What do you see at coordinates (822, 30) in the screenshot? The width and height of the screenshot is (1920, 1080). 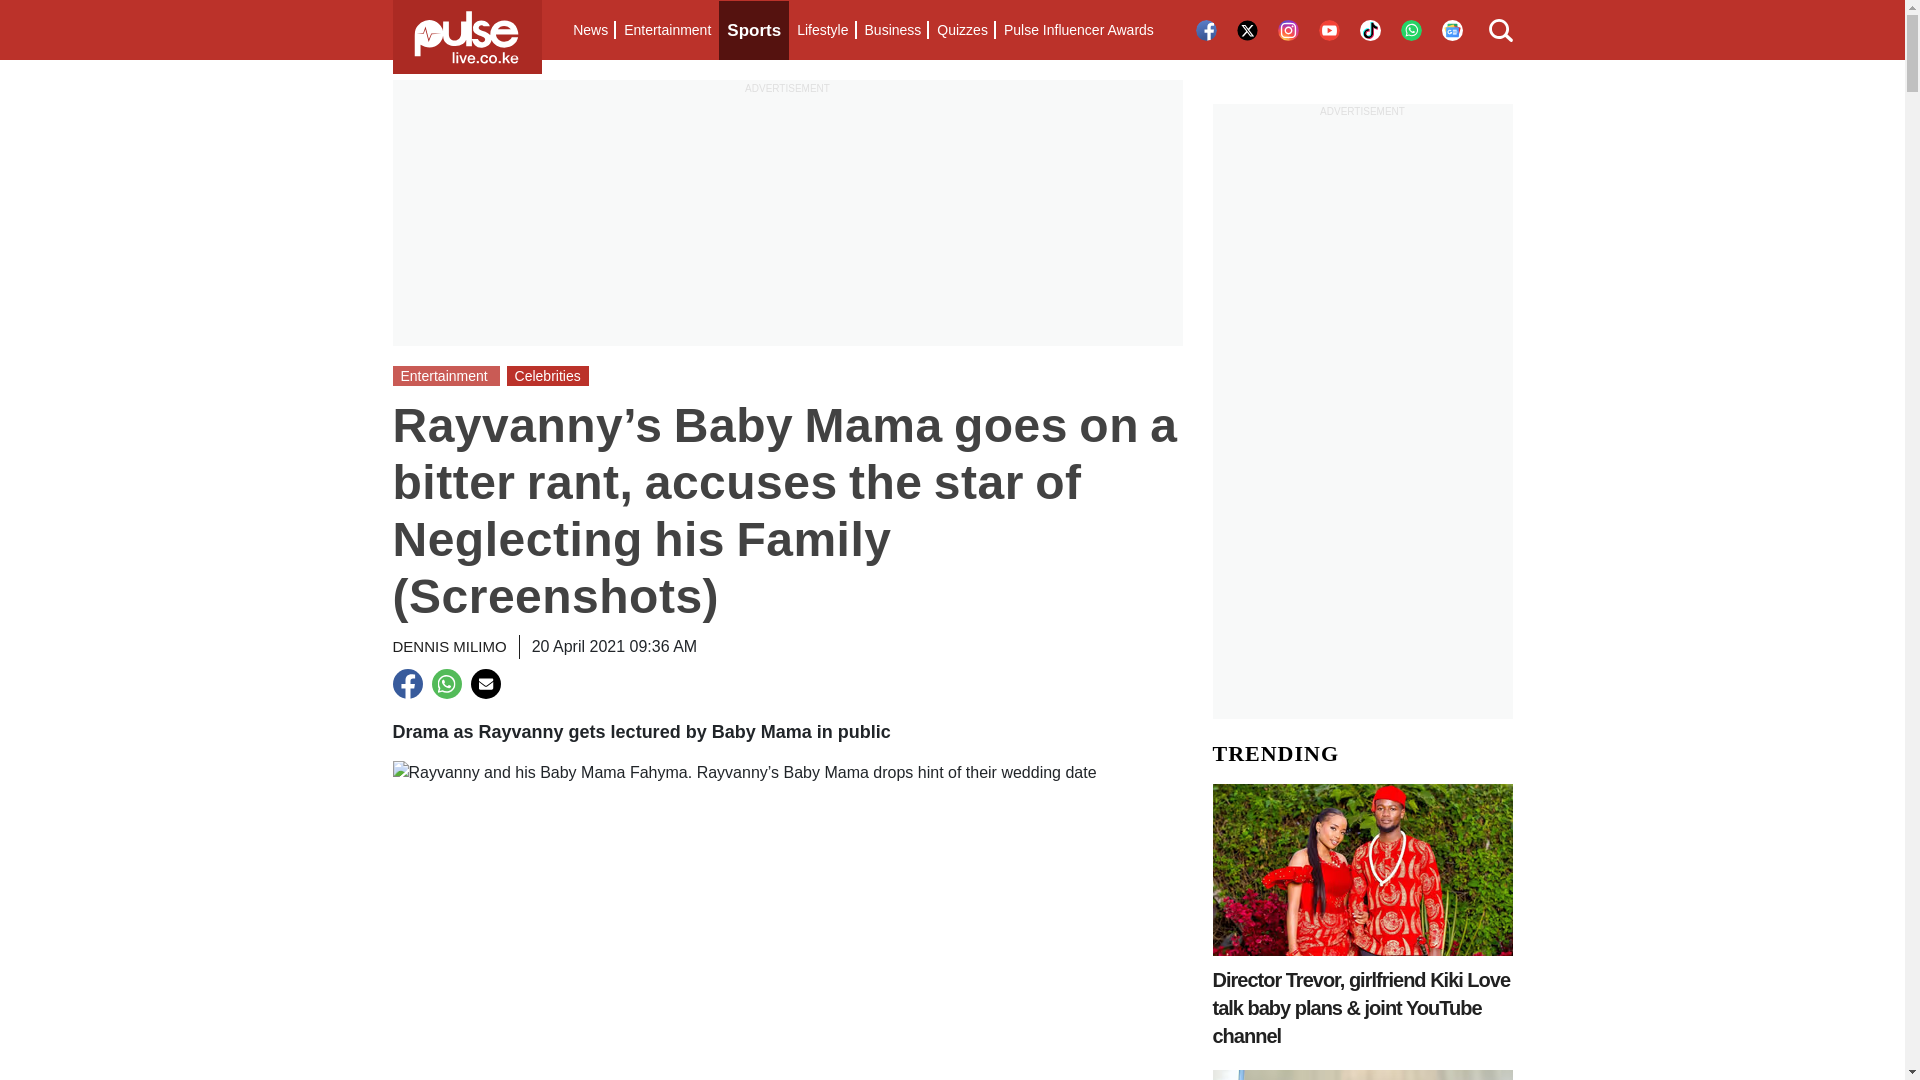 I see `Lifestyle` at bounding box center [822, 30].